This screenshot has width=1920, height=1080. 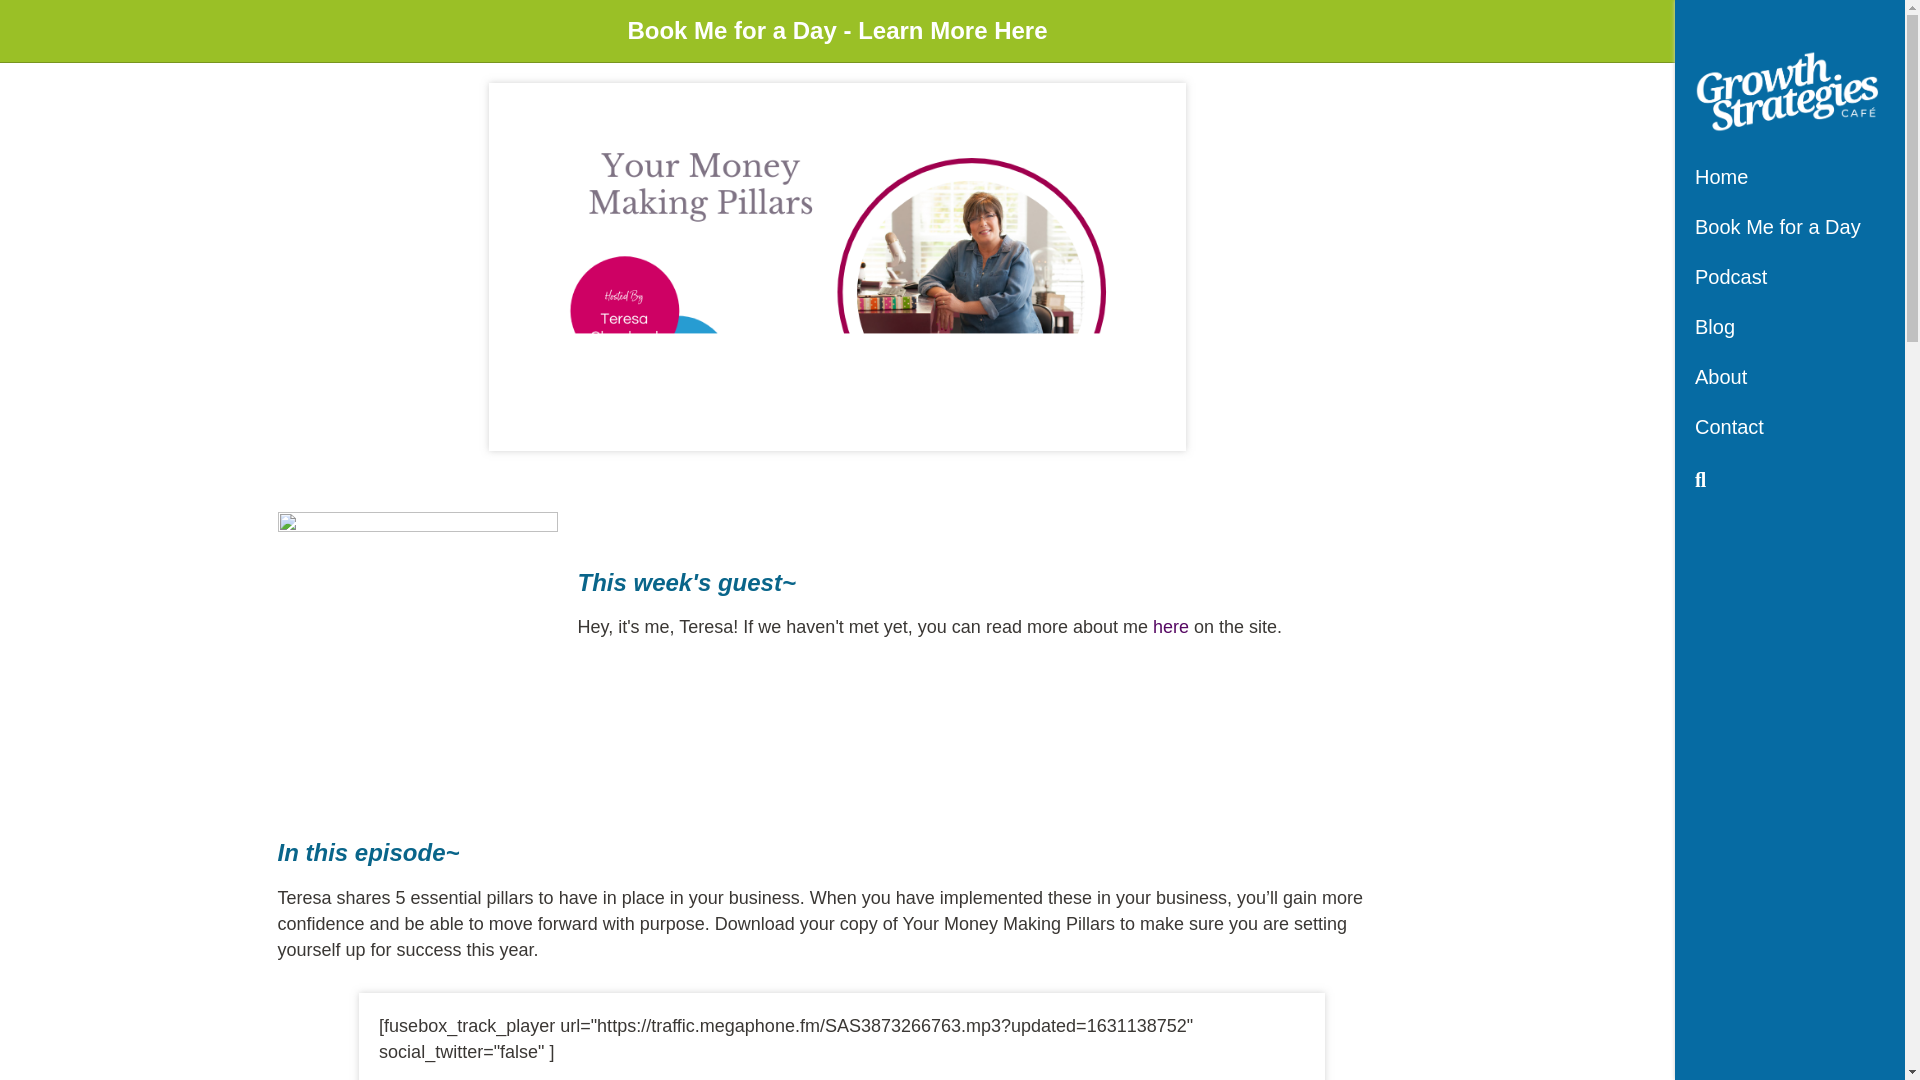 I want to click on About, so click(x=1720, y=384).